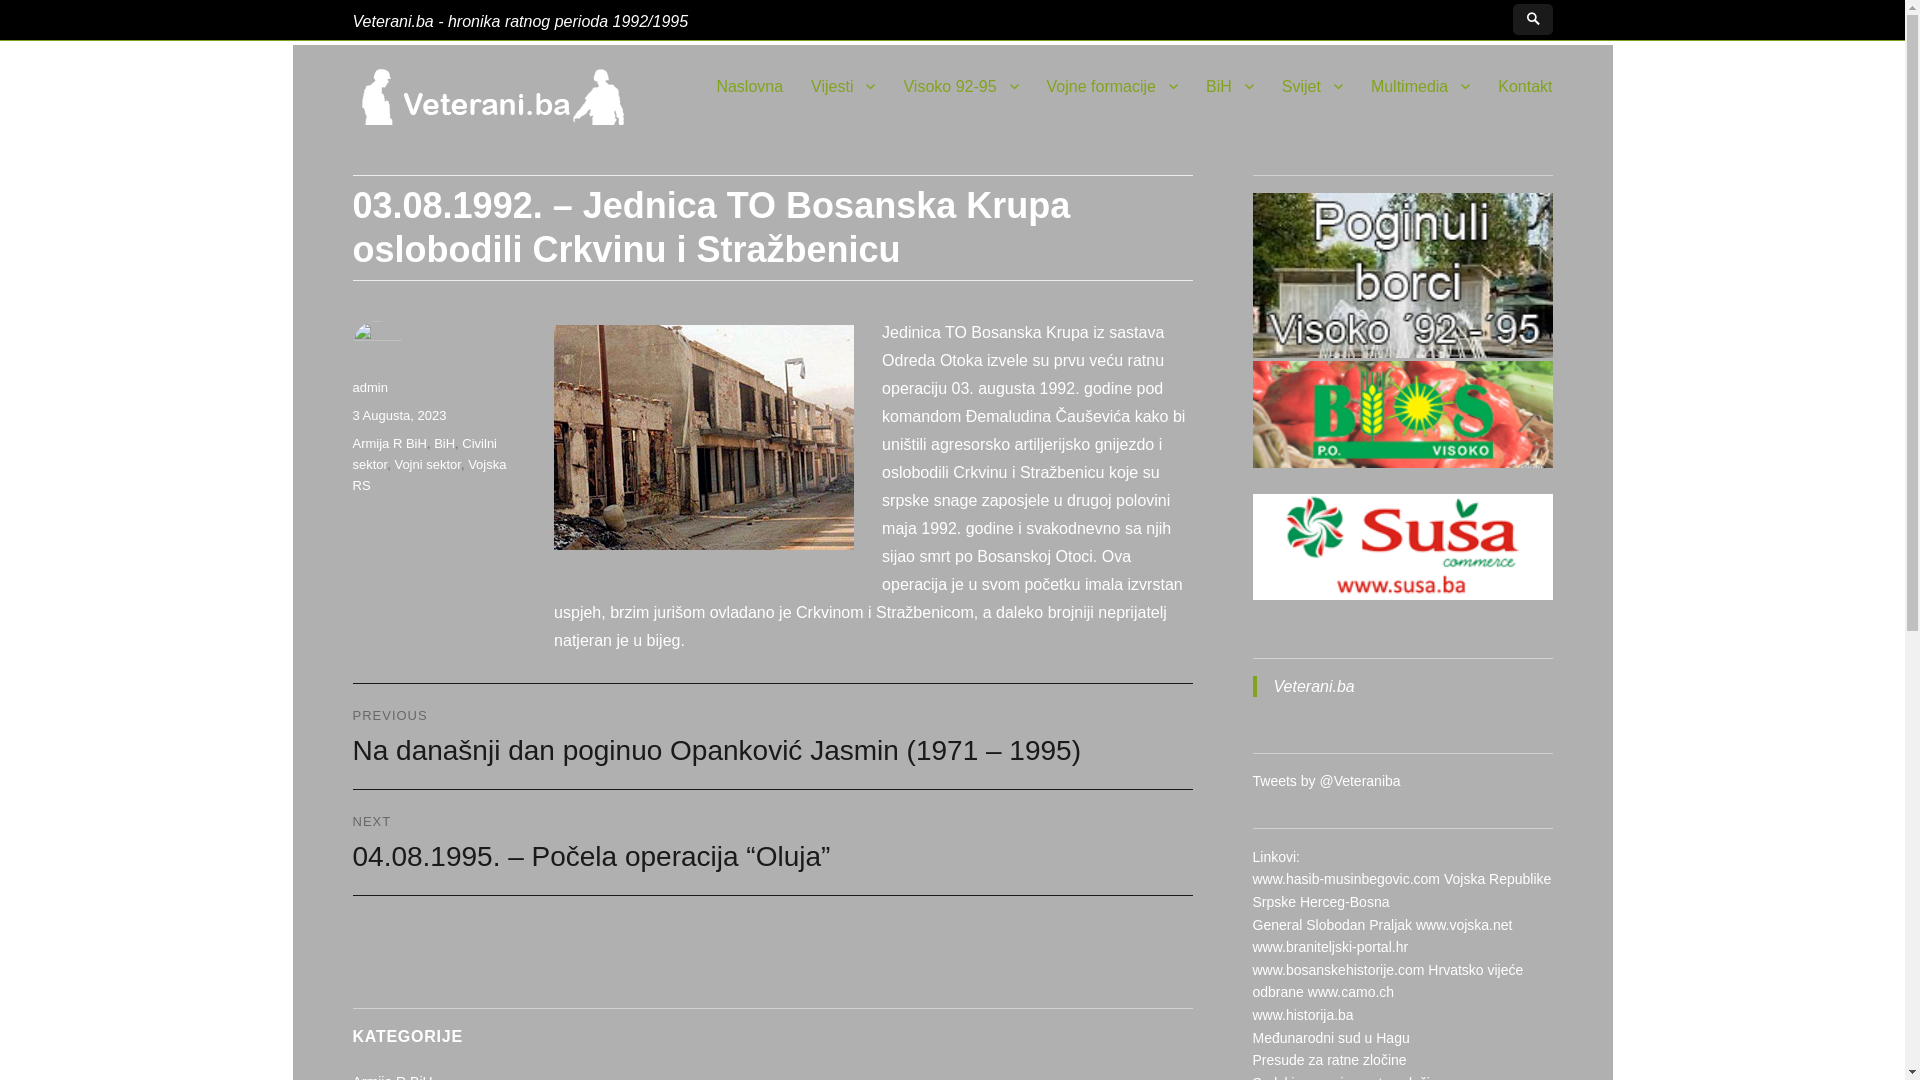 The width and height of the screenshot is (1920, 1080). I want to click on Tweets by @Veteraniba, so click(1326, 781).